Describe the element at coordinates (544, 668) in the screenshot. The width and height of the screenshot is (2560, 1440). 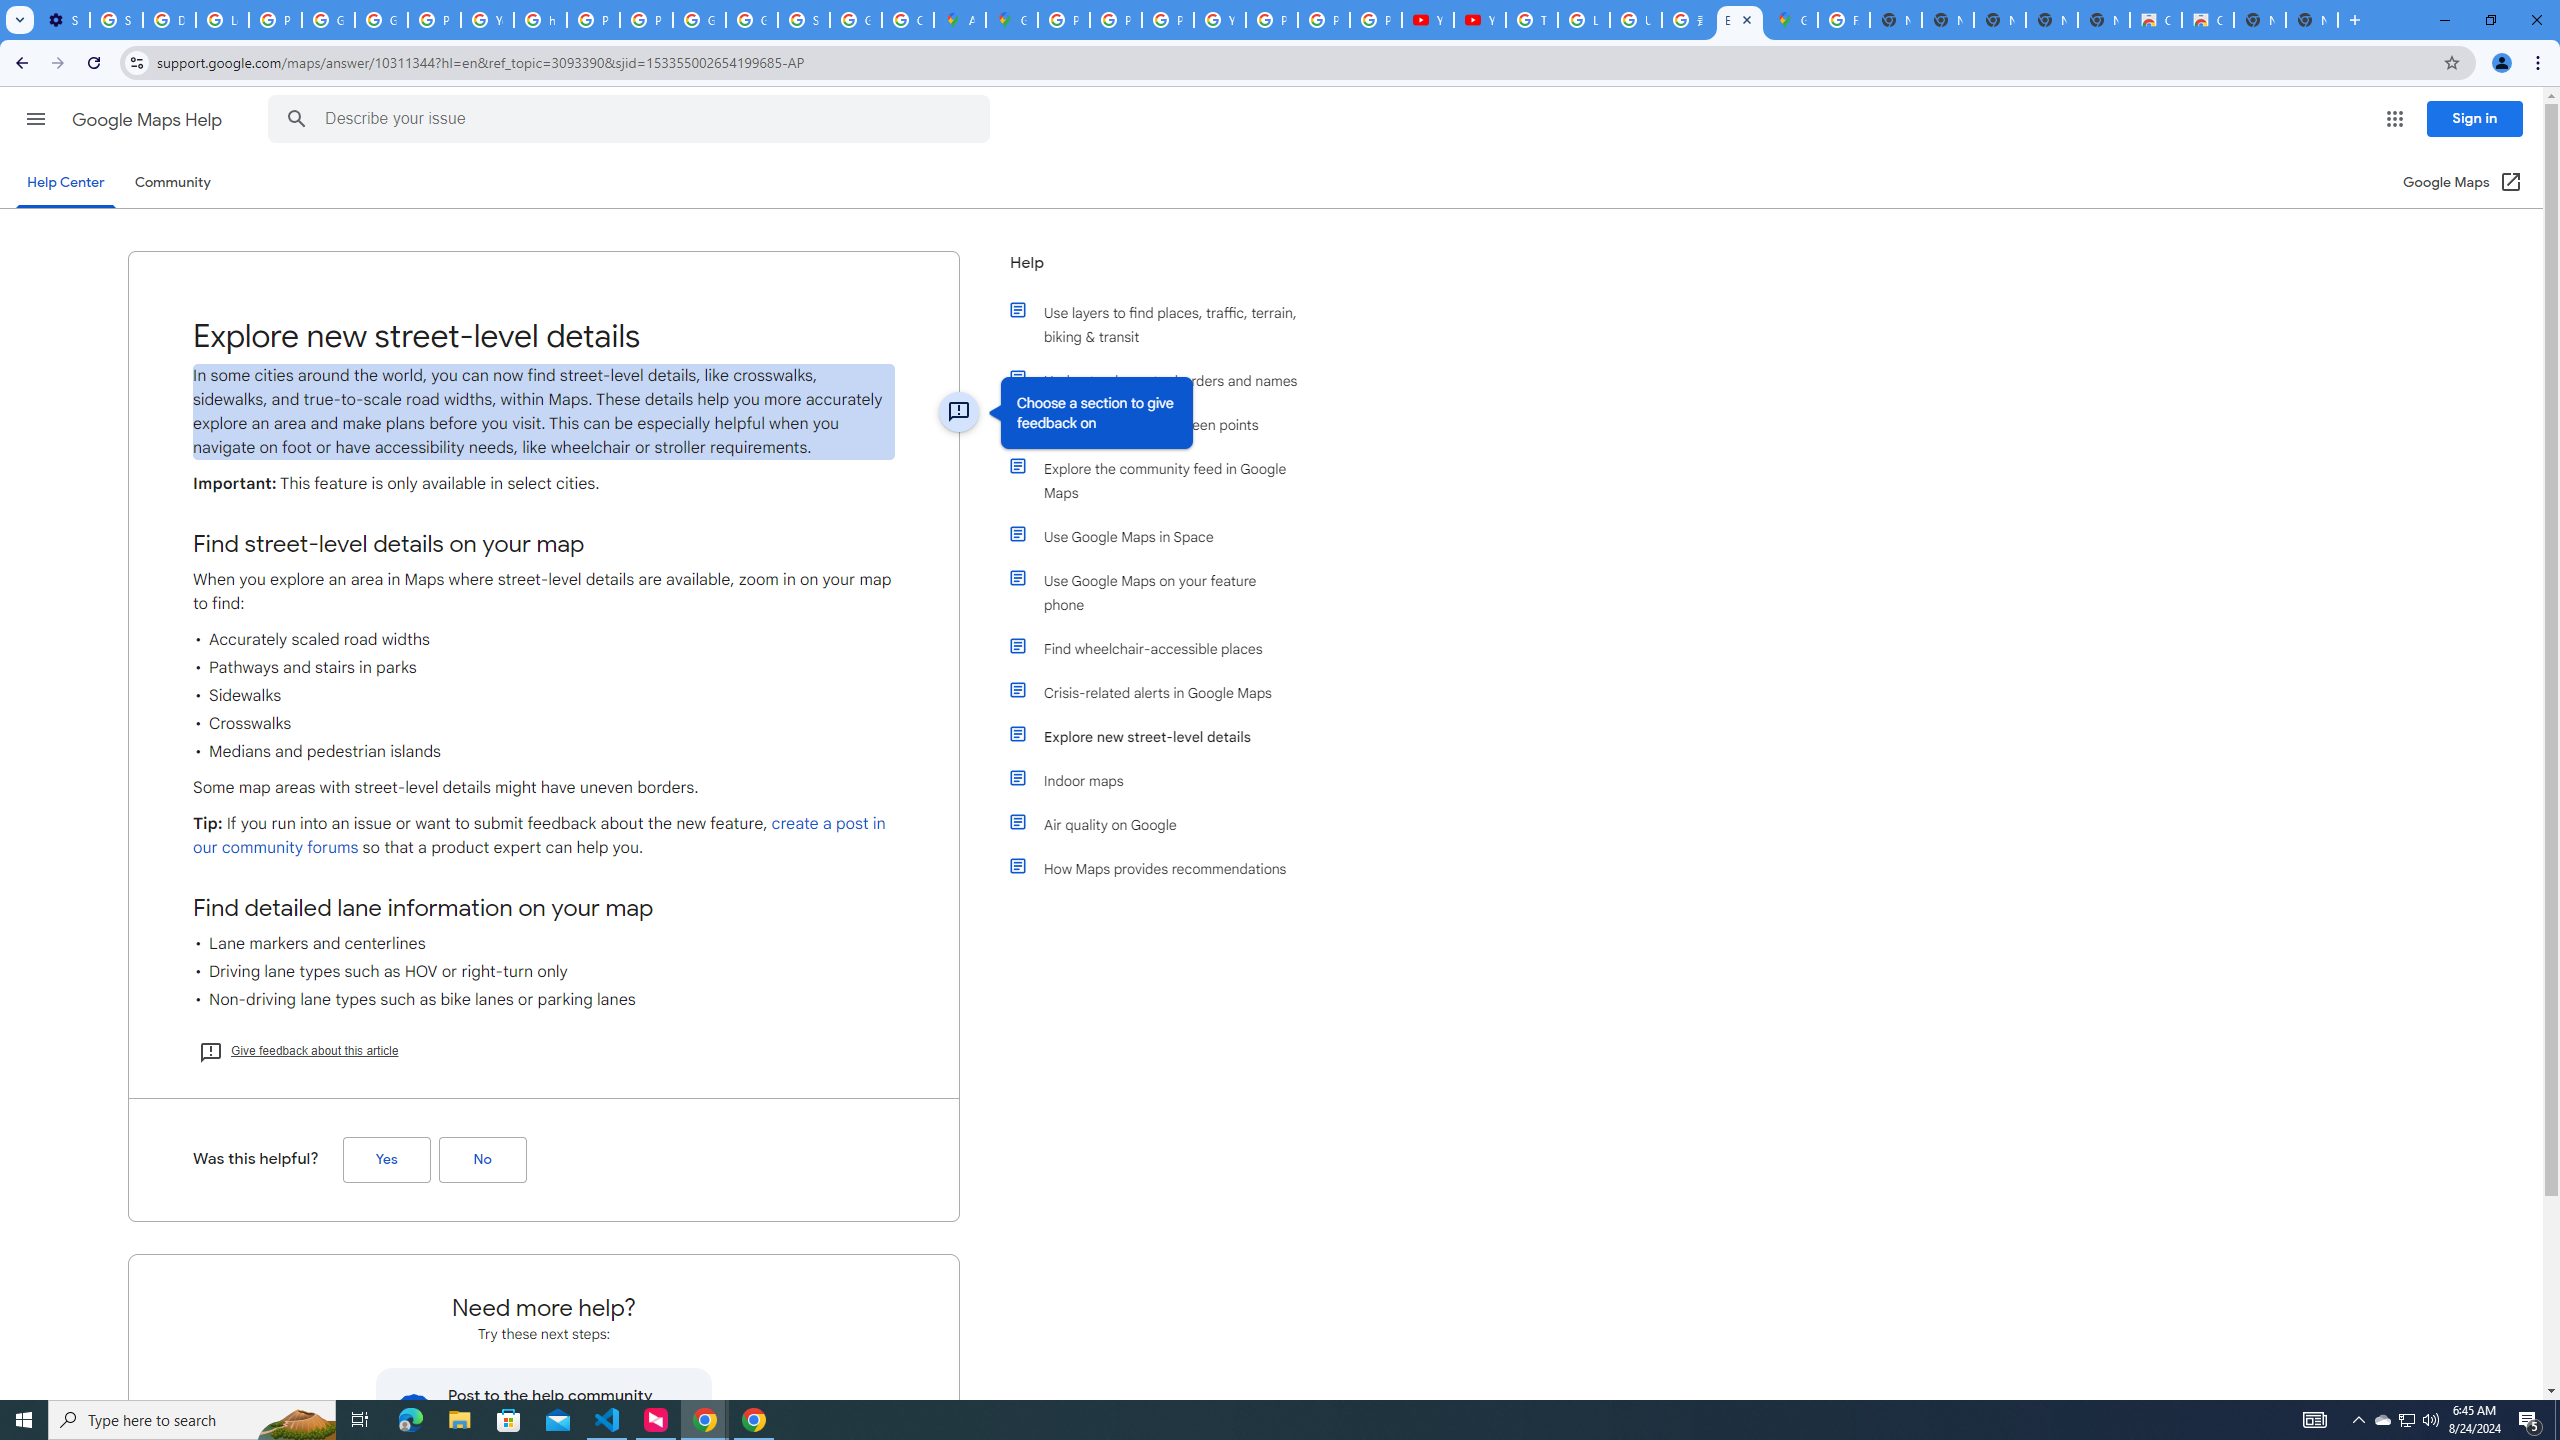
I see `Pathways and stairs in parks` at that location.